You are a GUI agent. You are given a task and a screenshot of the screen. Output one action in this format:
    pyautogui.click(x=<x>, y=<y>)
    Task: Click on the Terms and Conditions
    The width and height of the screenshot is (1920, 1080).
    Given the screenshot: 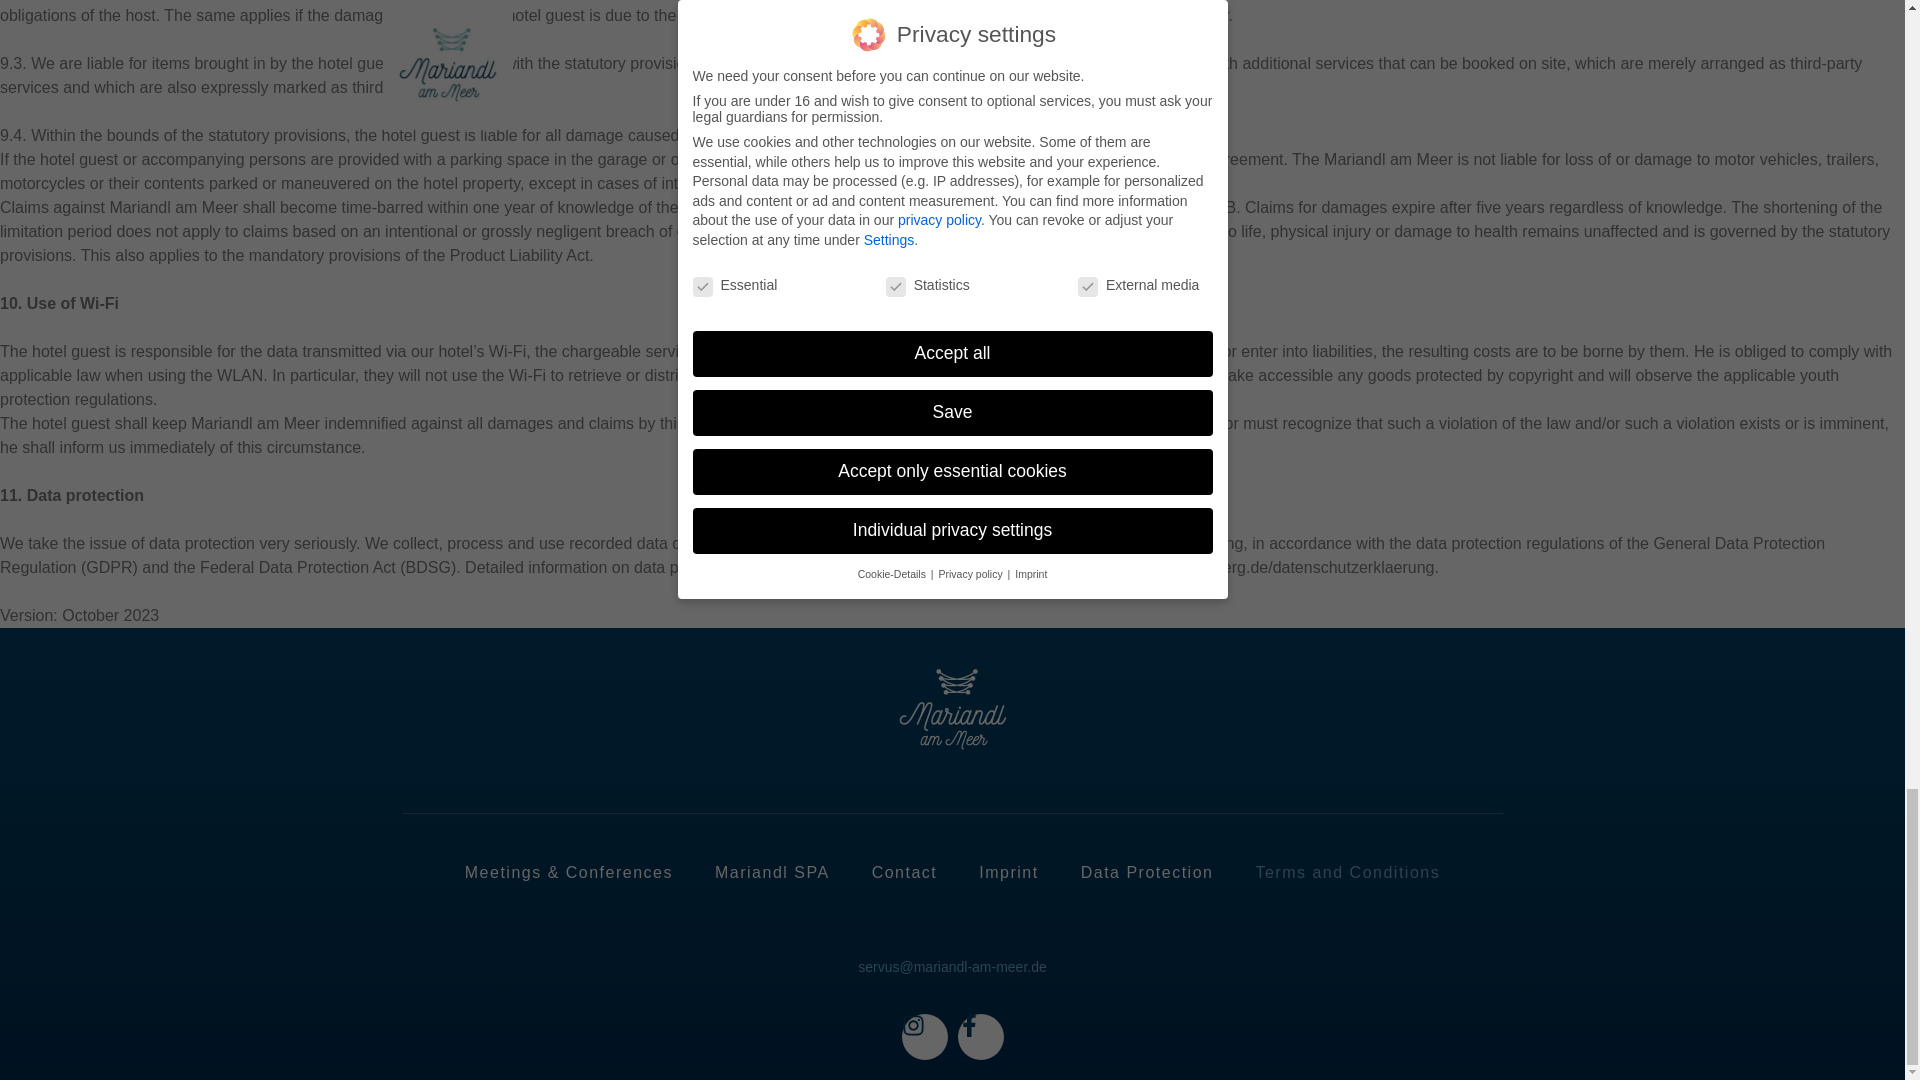 What is the action you would take?
    pyautogui.click(x=1346, y=872)
    